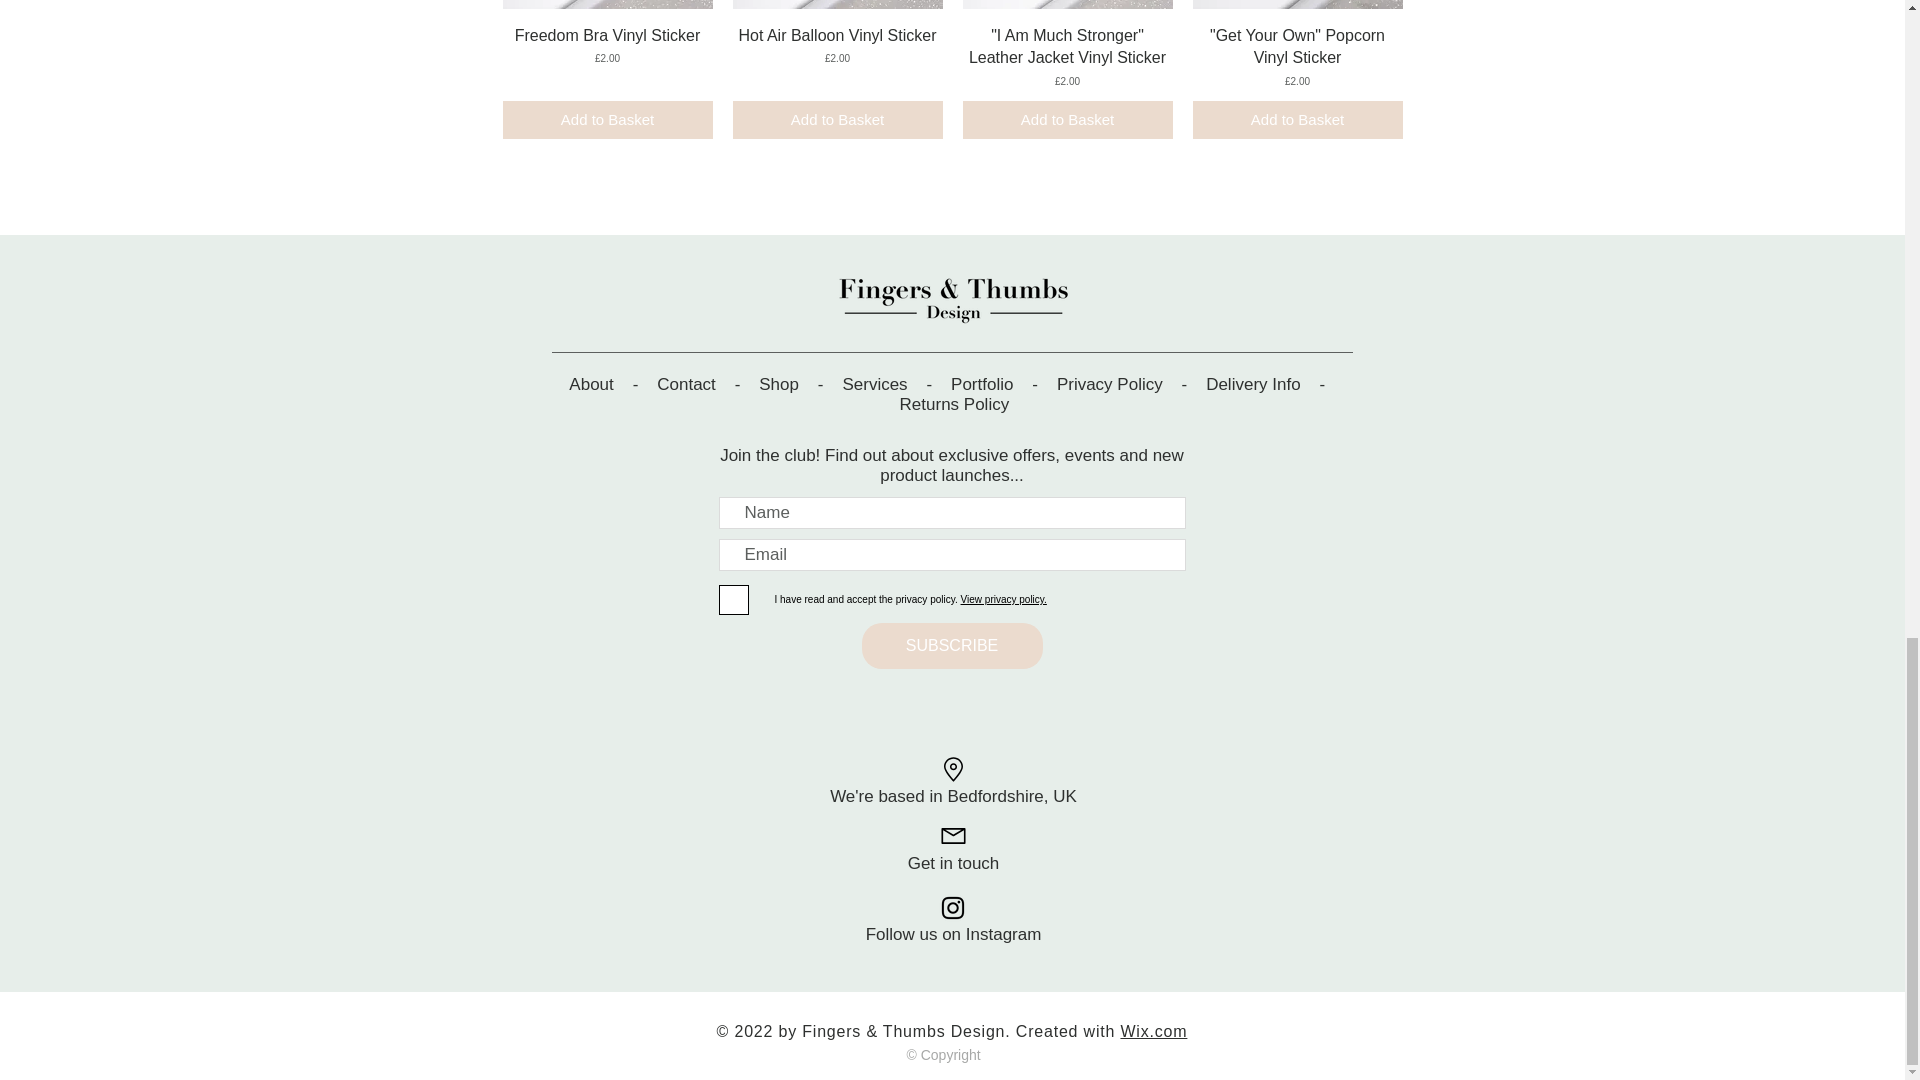  I want to click on I'm New!, so click(1066, 4).